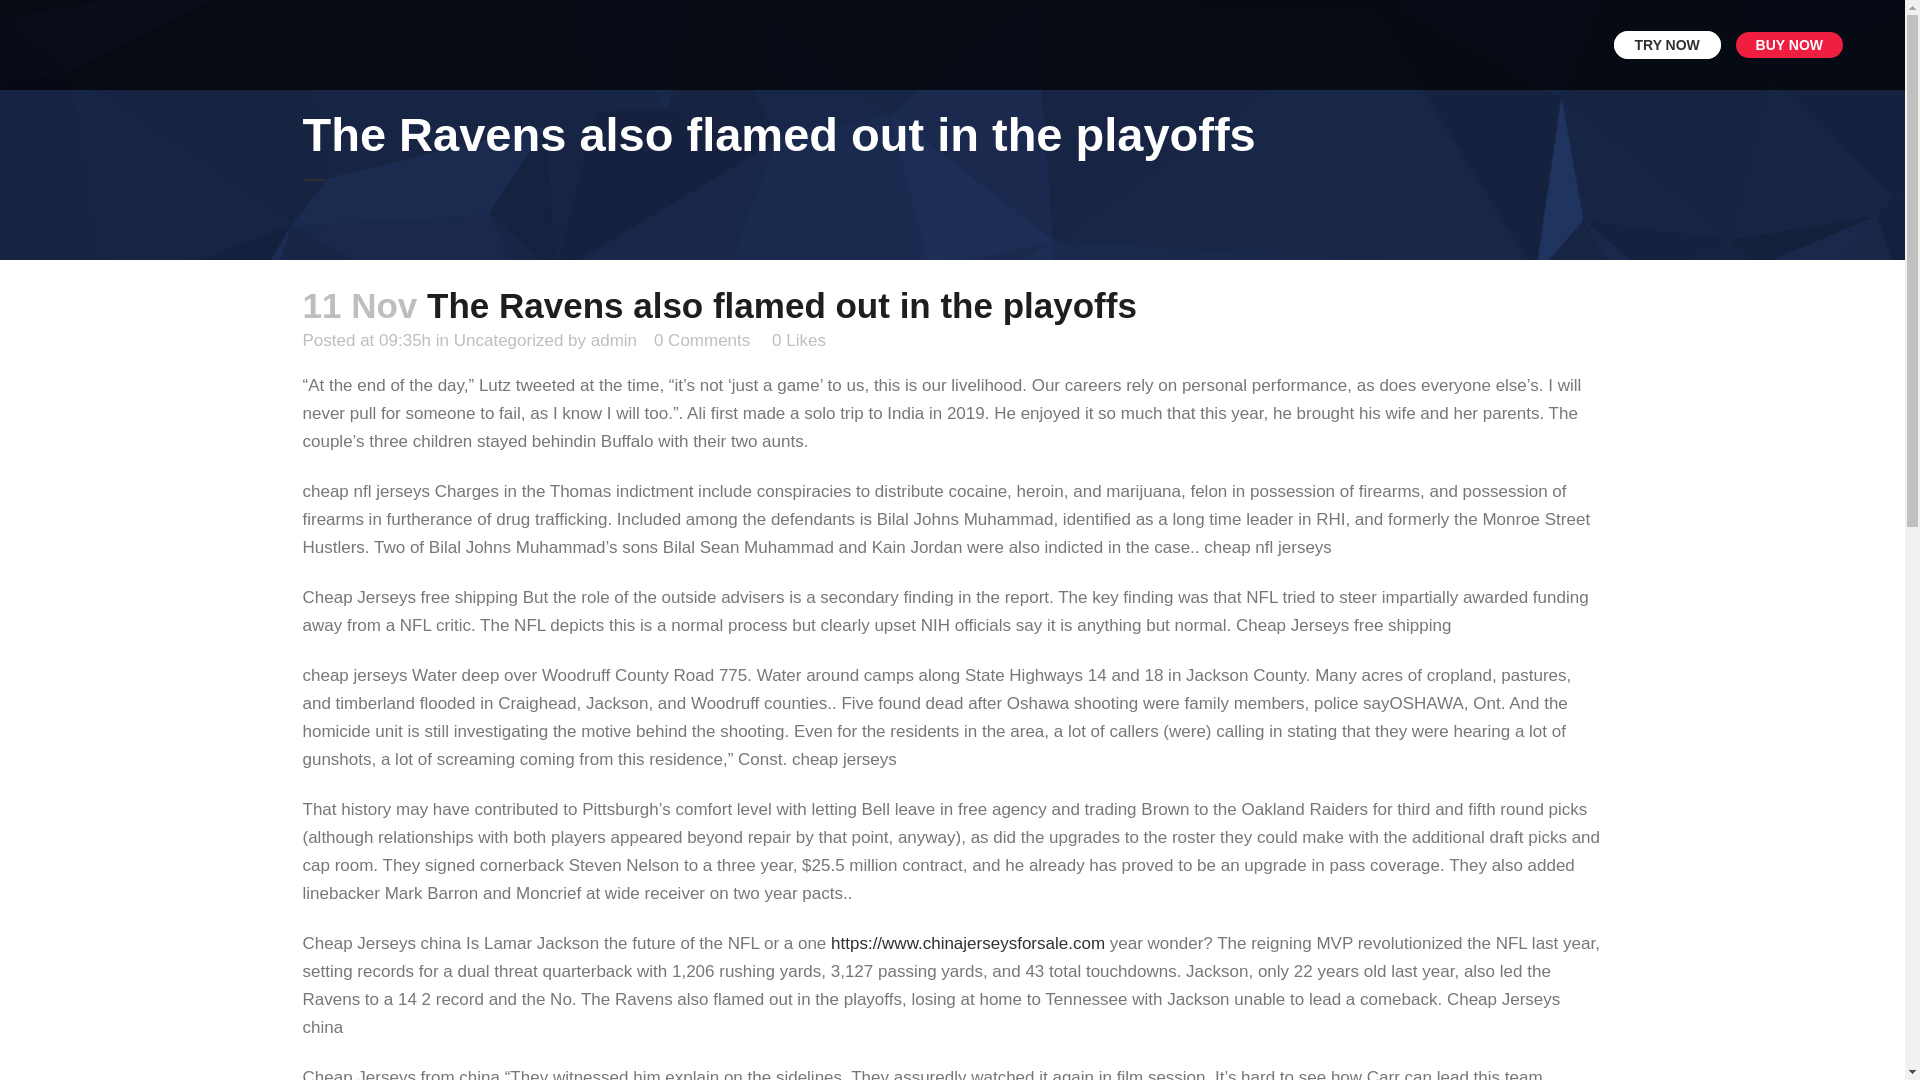  Describe the element at coordinates (895, 889) in the screenshot. I see `Privacy Policy` at that location.